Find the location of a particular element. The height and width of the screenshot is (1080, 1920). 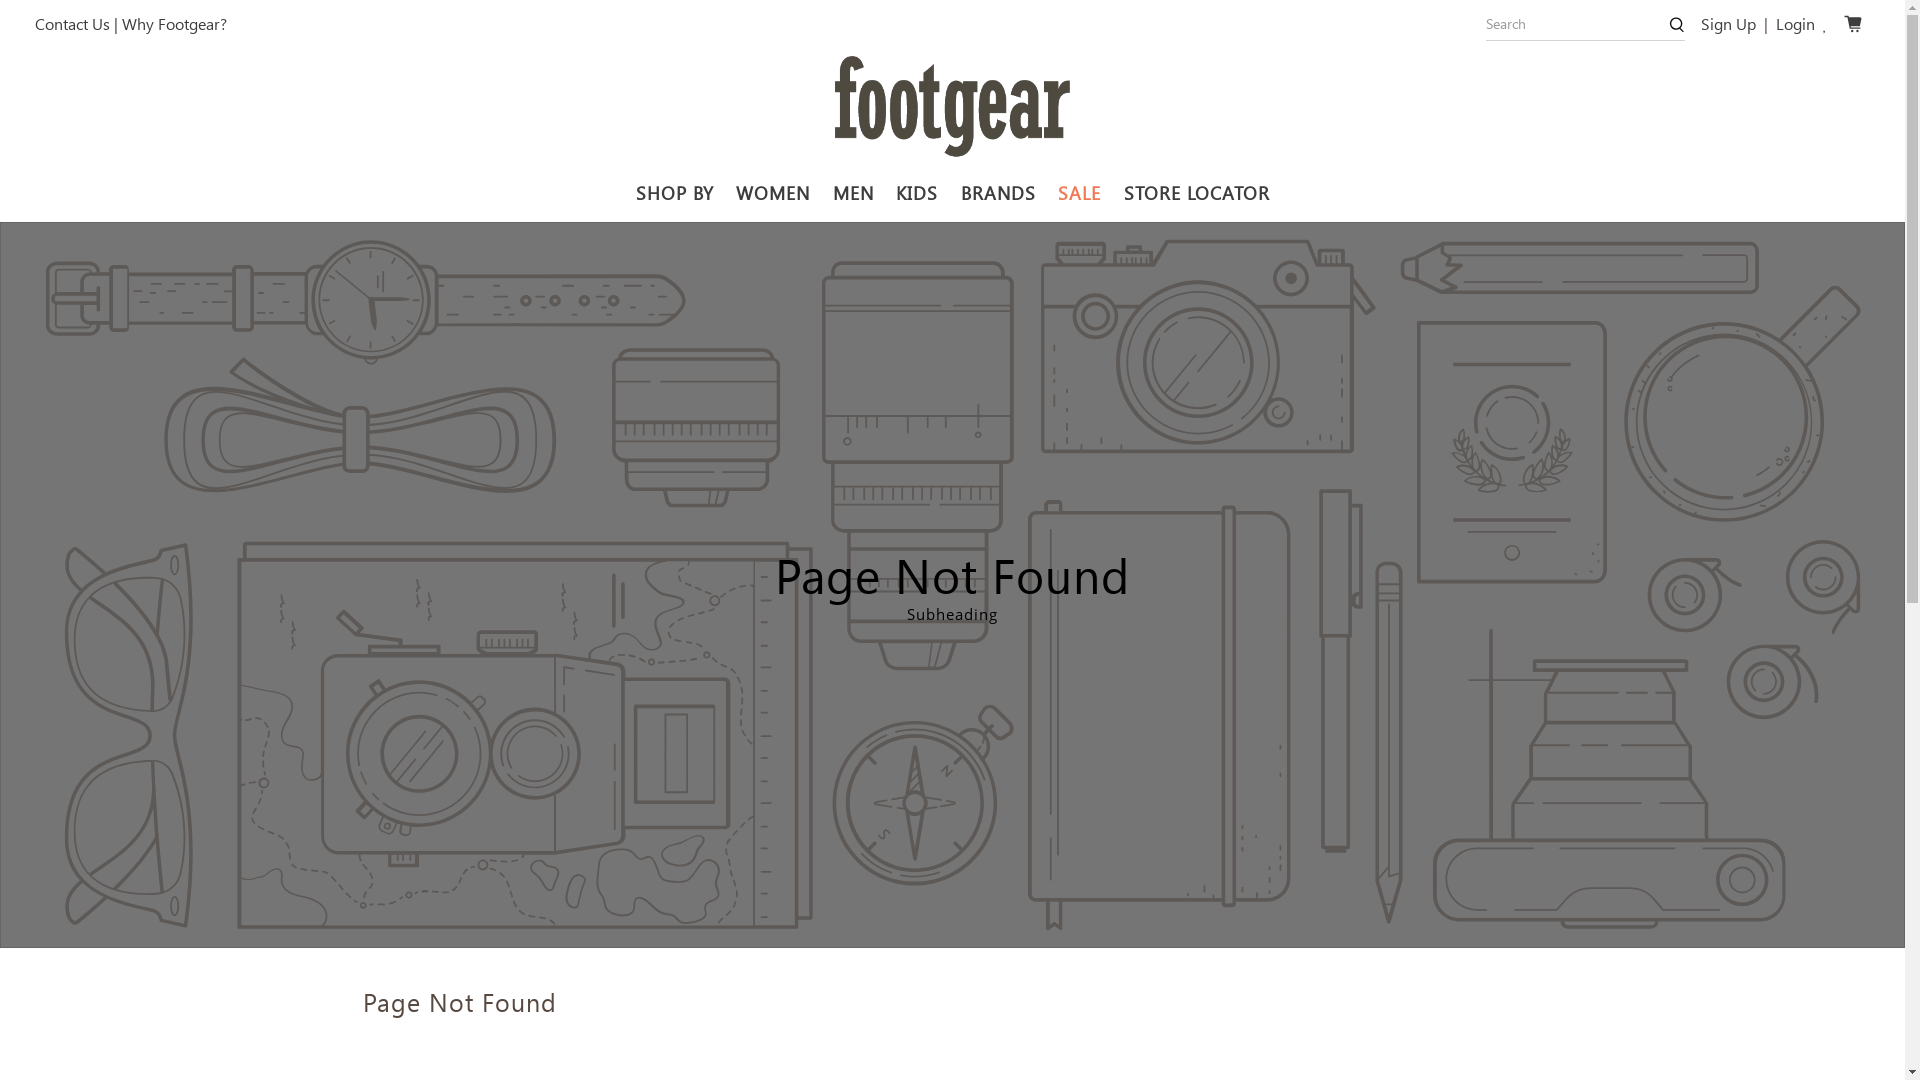

Footgear is located at coordinates (952, 107).